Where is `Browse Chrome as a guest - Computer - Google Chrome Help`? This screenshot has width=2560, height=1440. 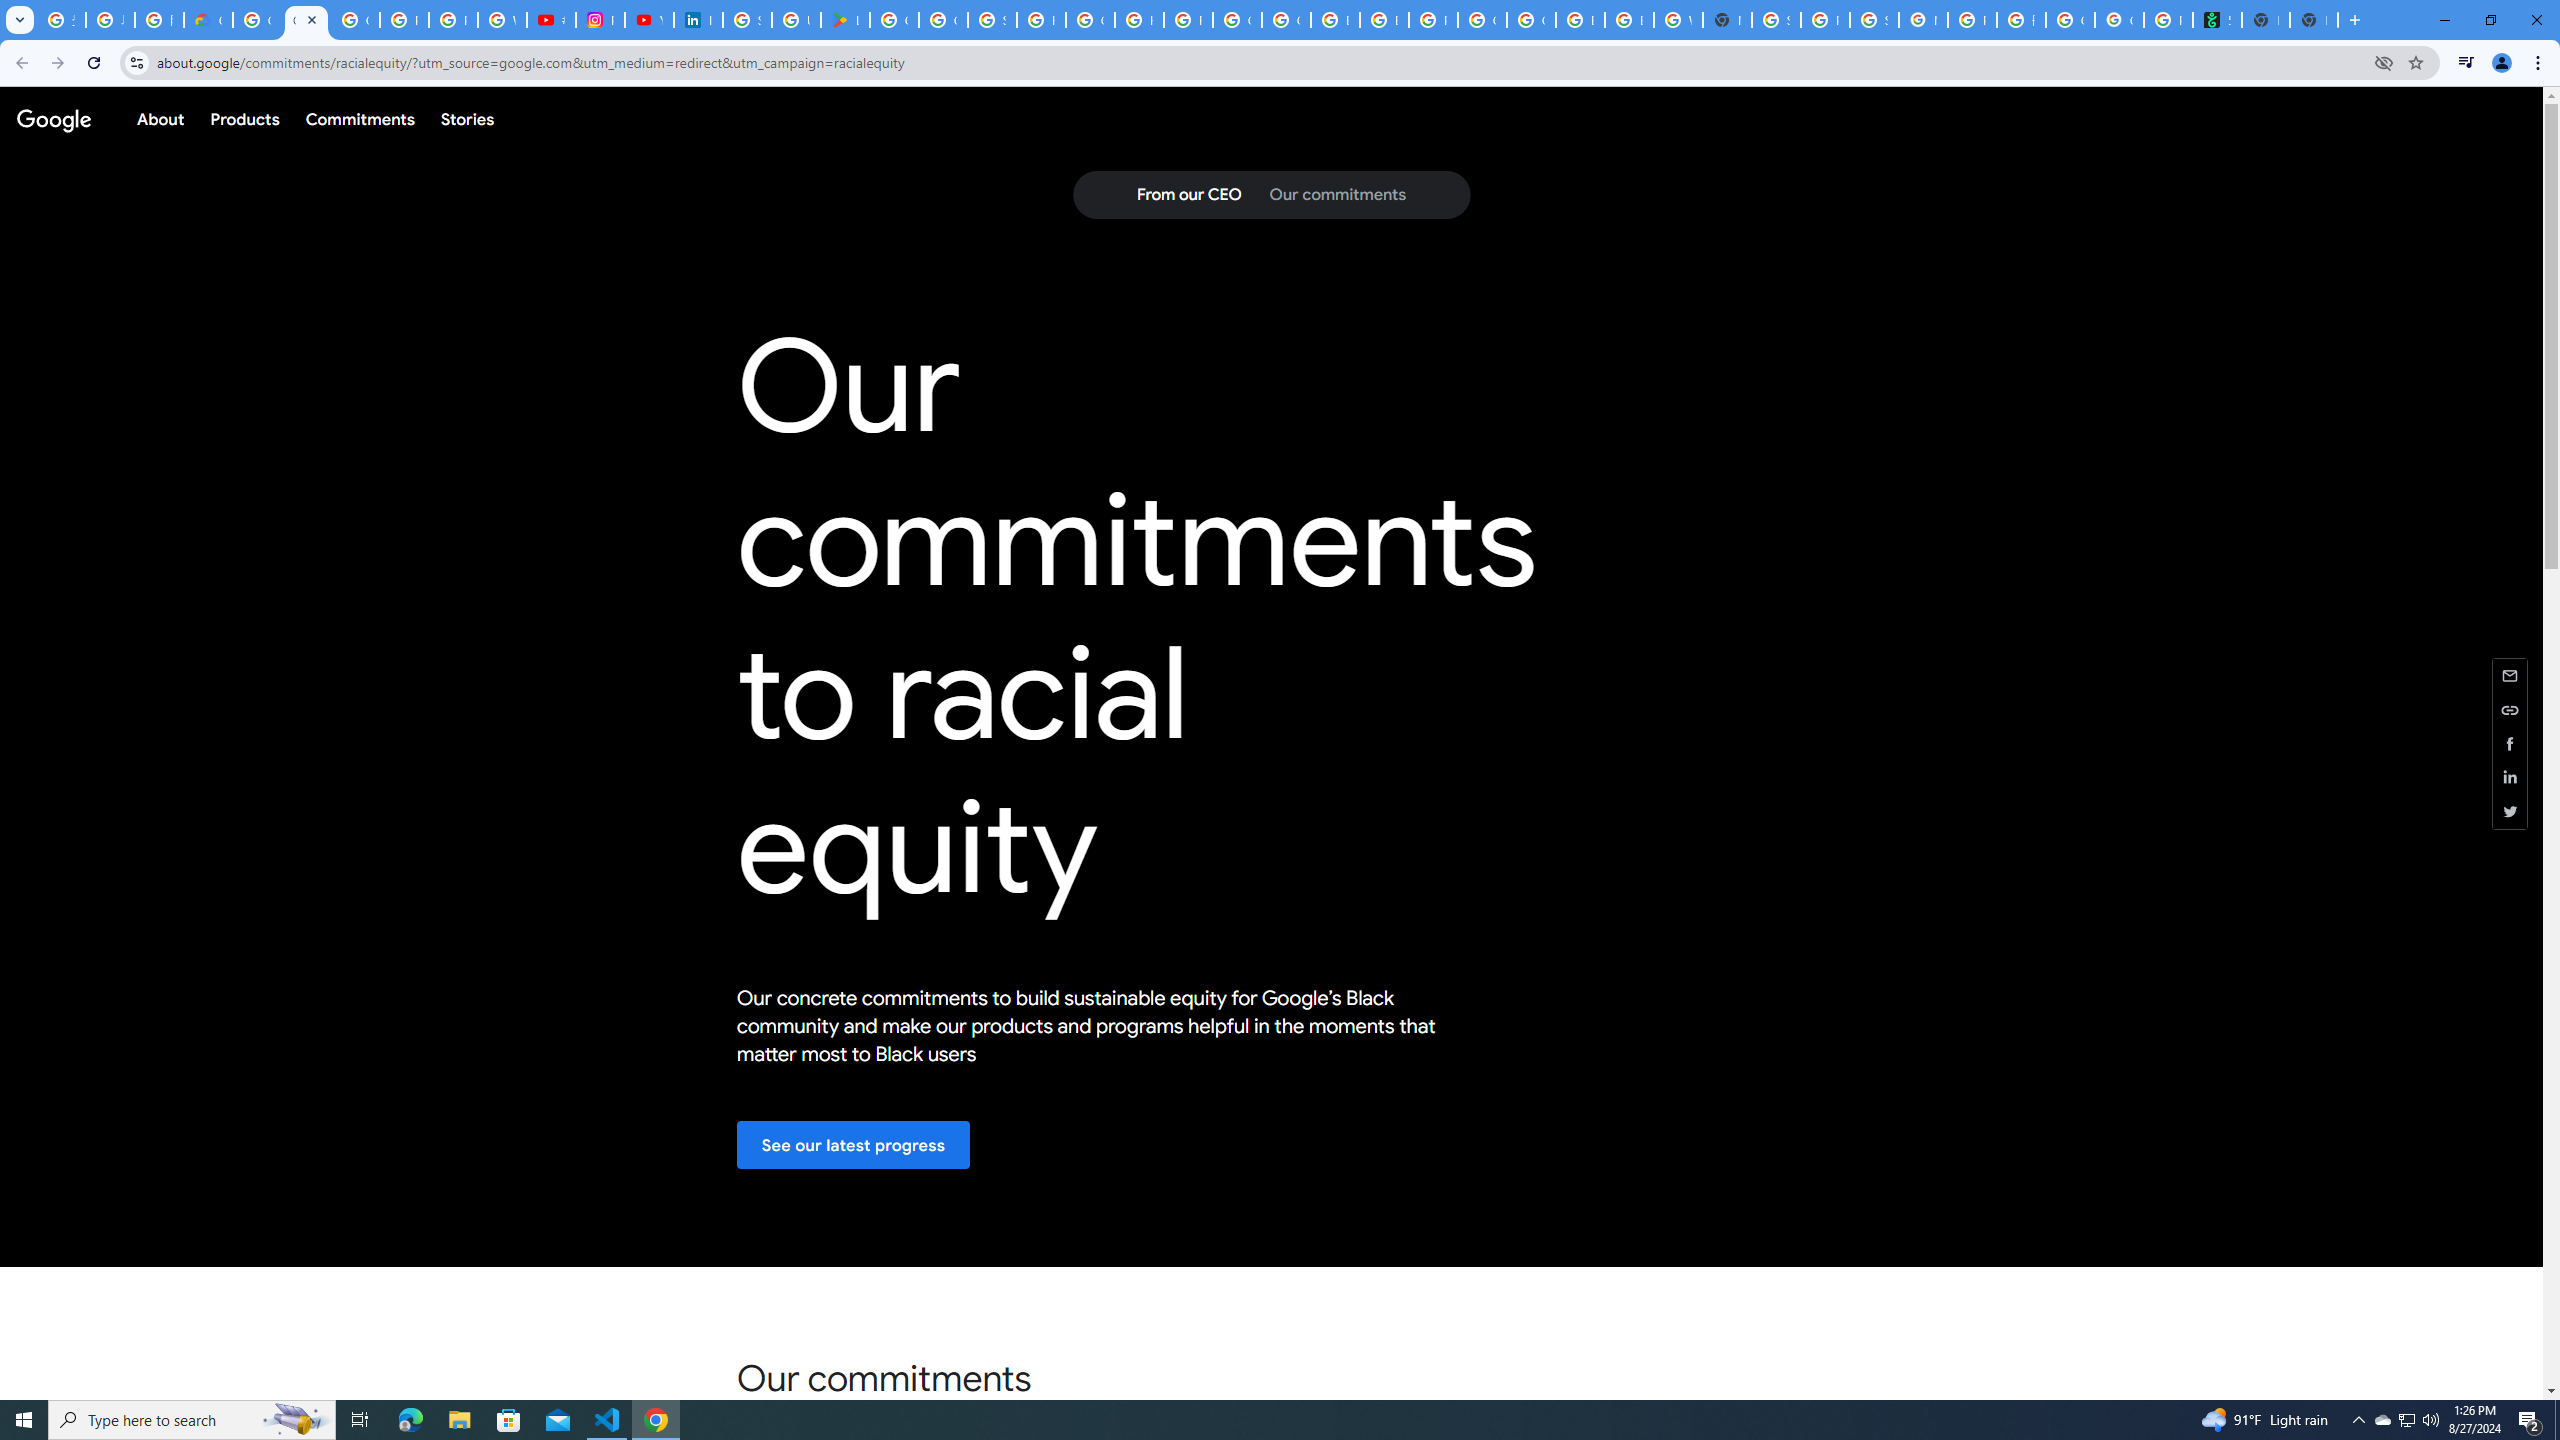 Browse Chrome as a guest - Computer - Google Chrome Help is located at coordinates (1629, 20).